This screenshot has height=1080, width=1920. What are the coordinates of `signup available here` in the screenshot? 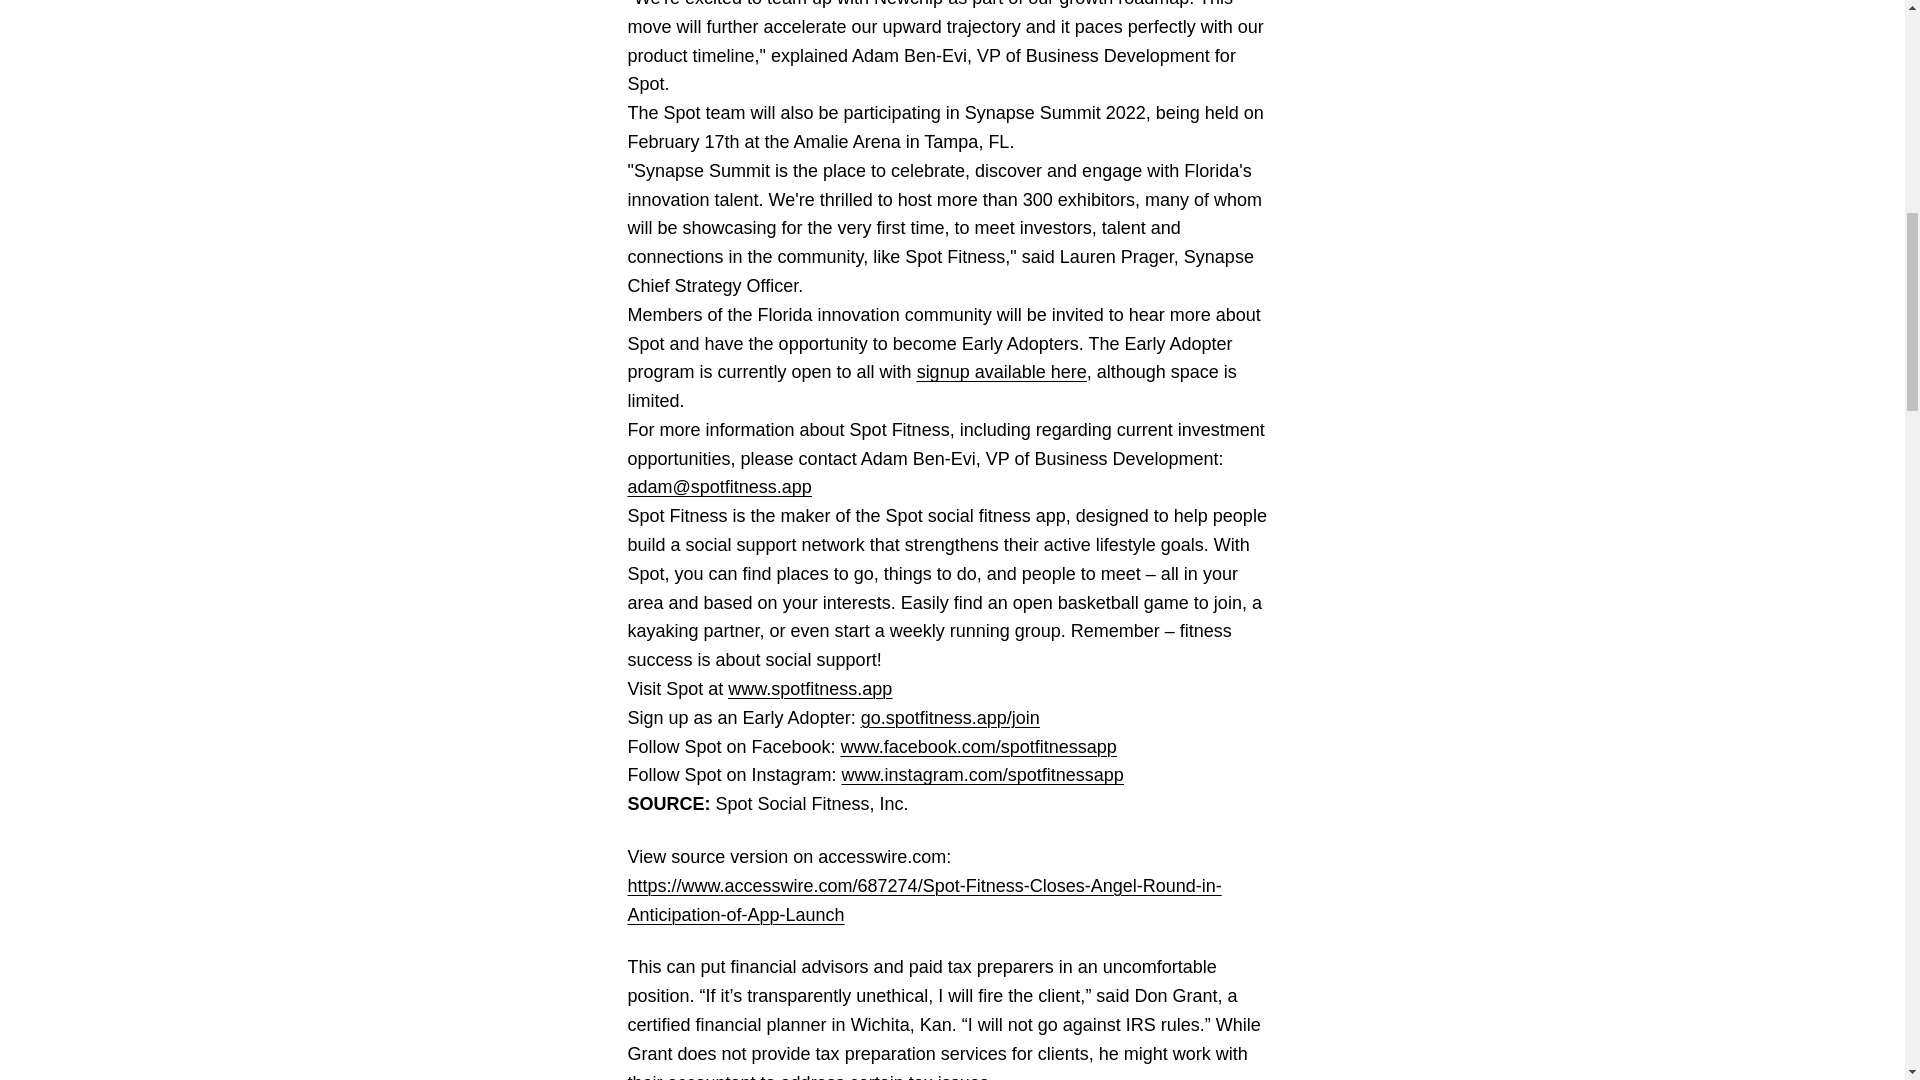 It's located at (1002, 372).